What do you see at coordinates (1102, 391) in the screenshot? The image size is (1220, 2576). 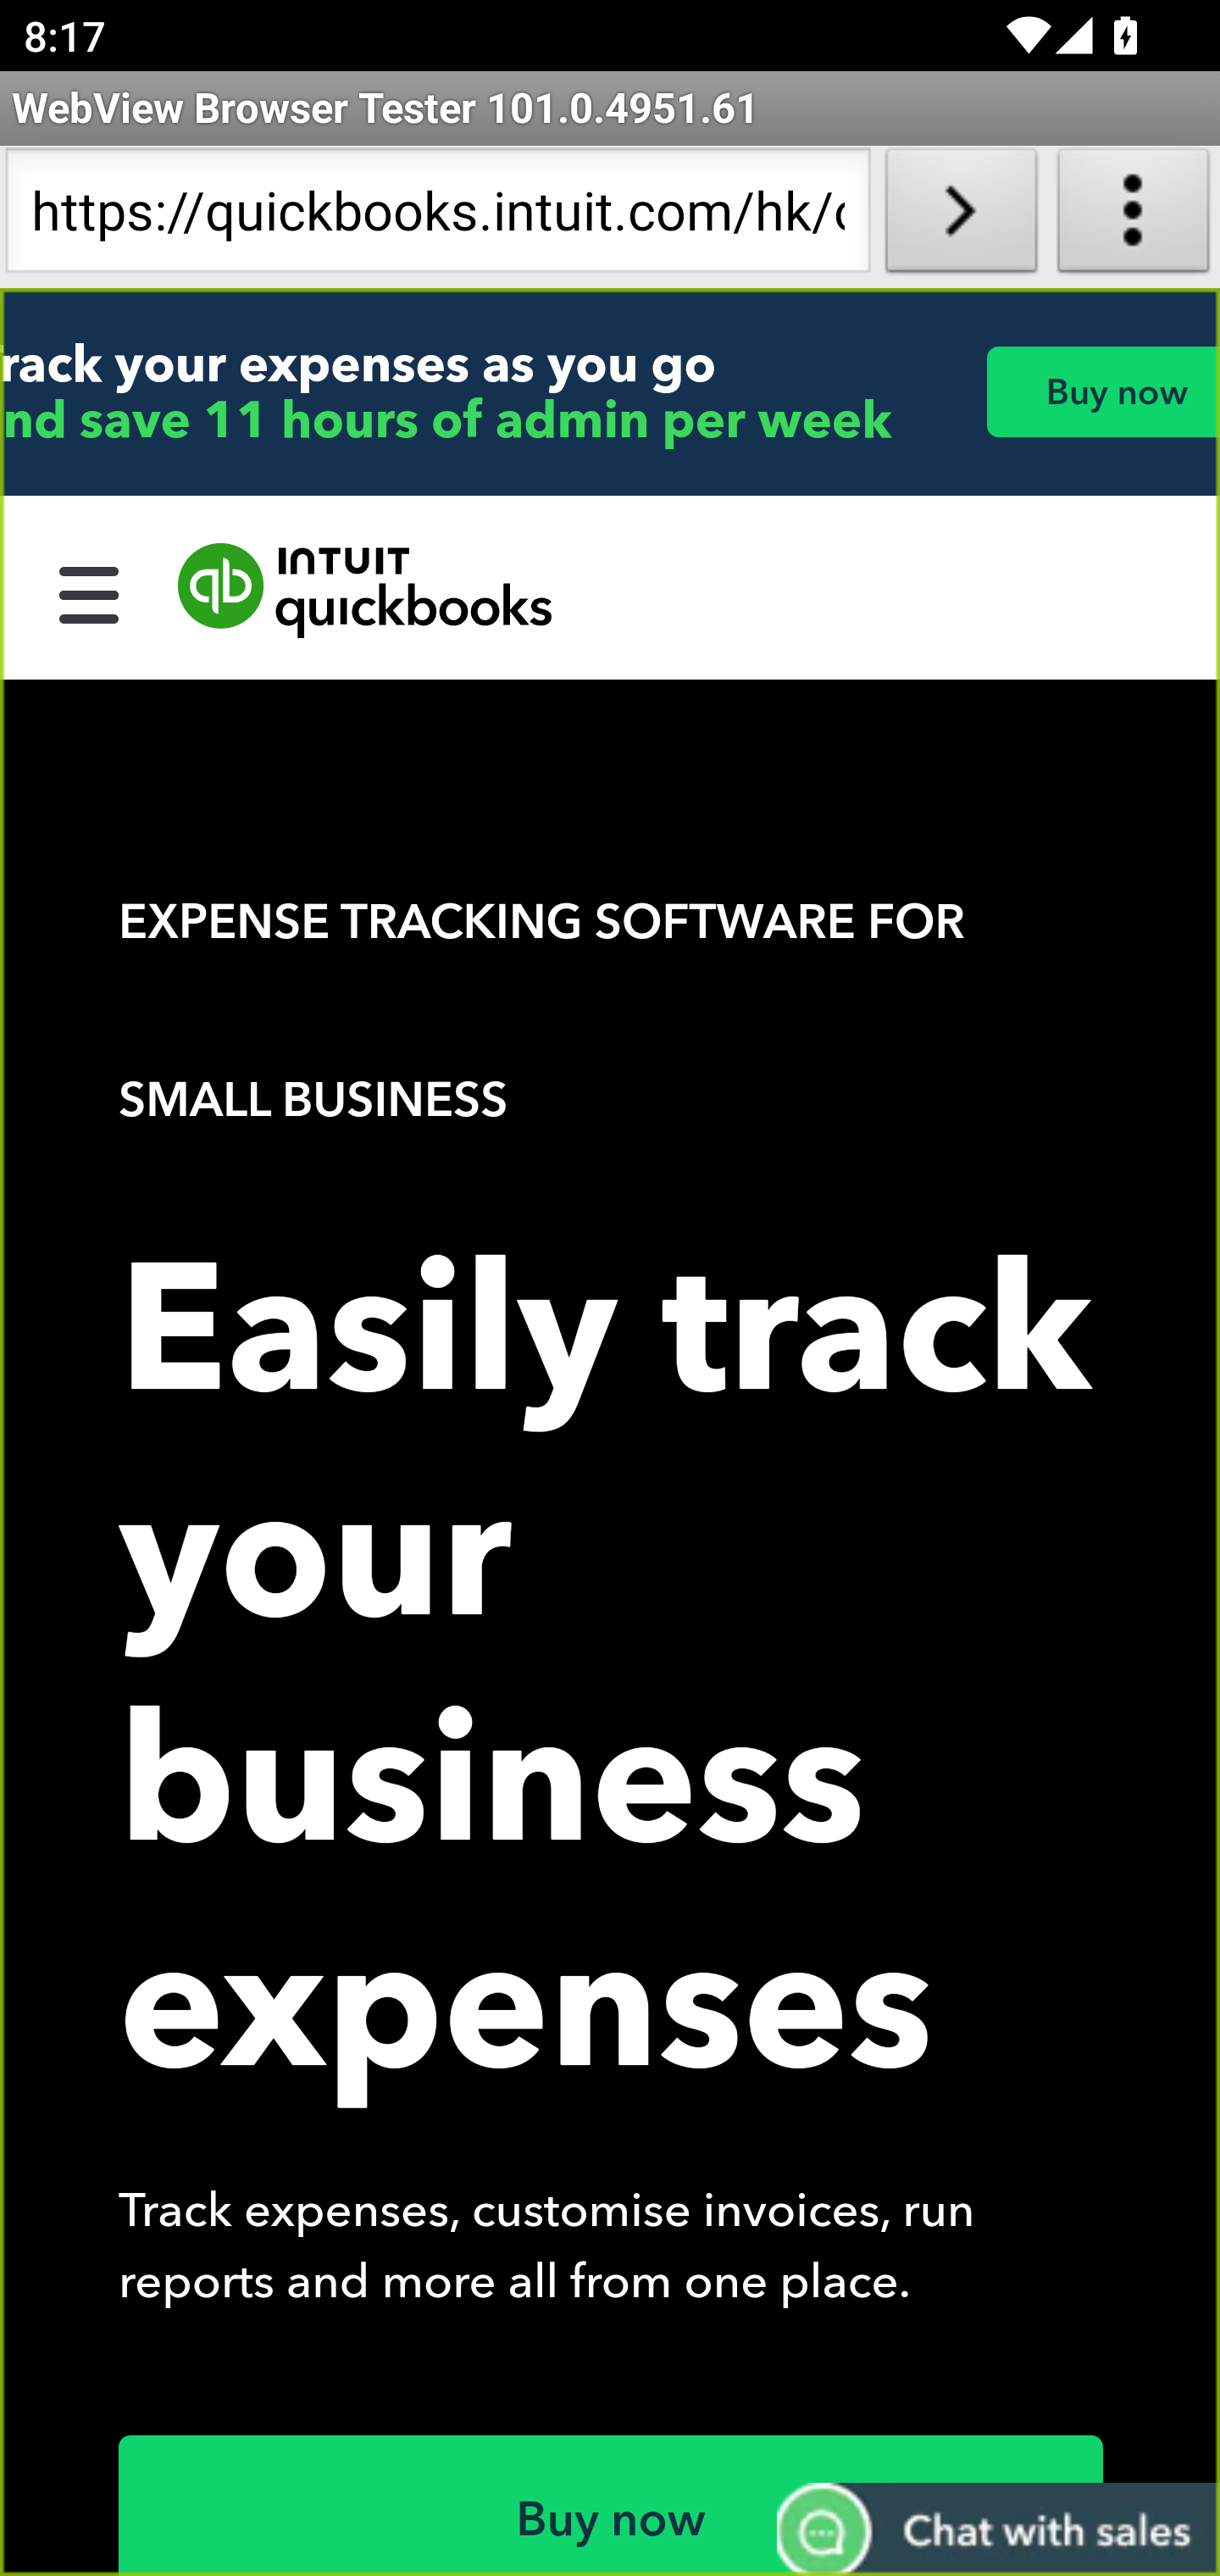 I see `Buy now` at bounding box center [1102, 391].